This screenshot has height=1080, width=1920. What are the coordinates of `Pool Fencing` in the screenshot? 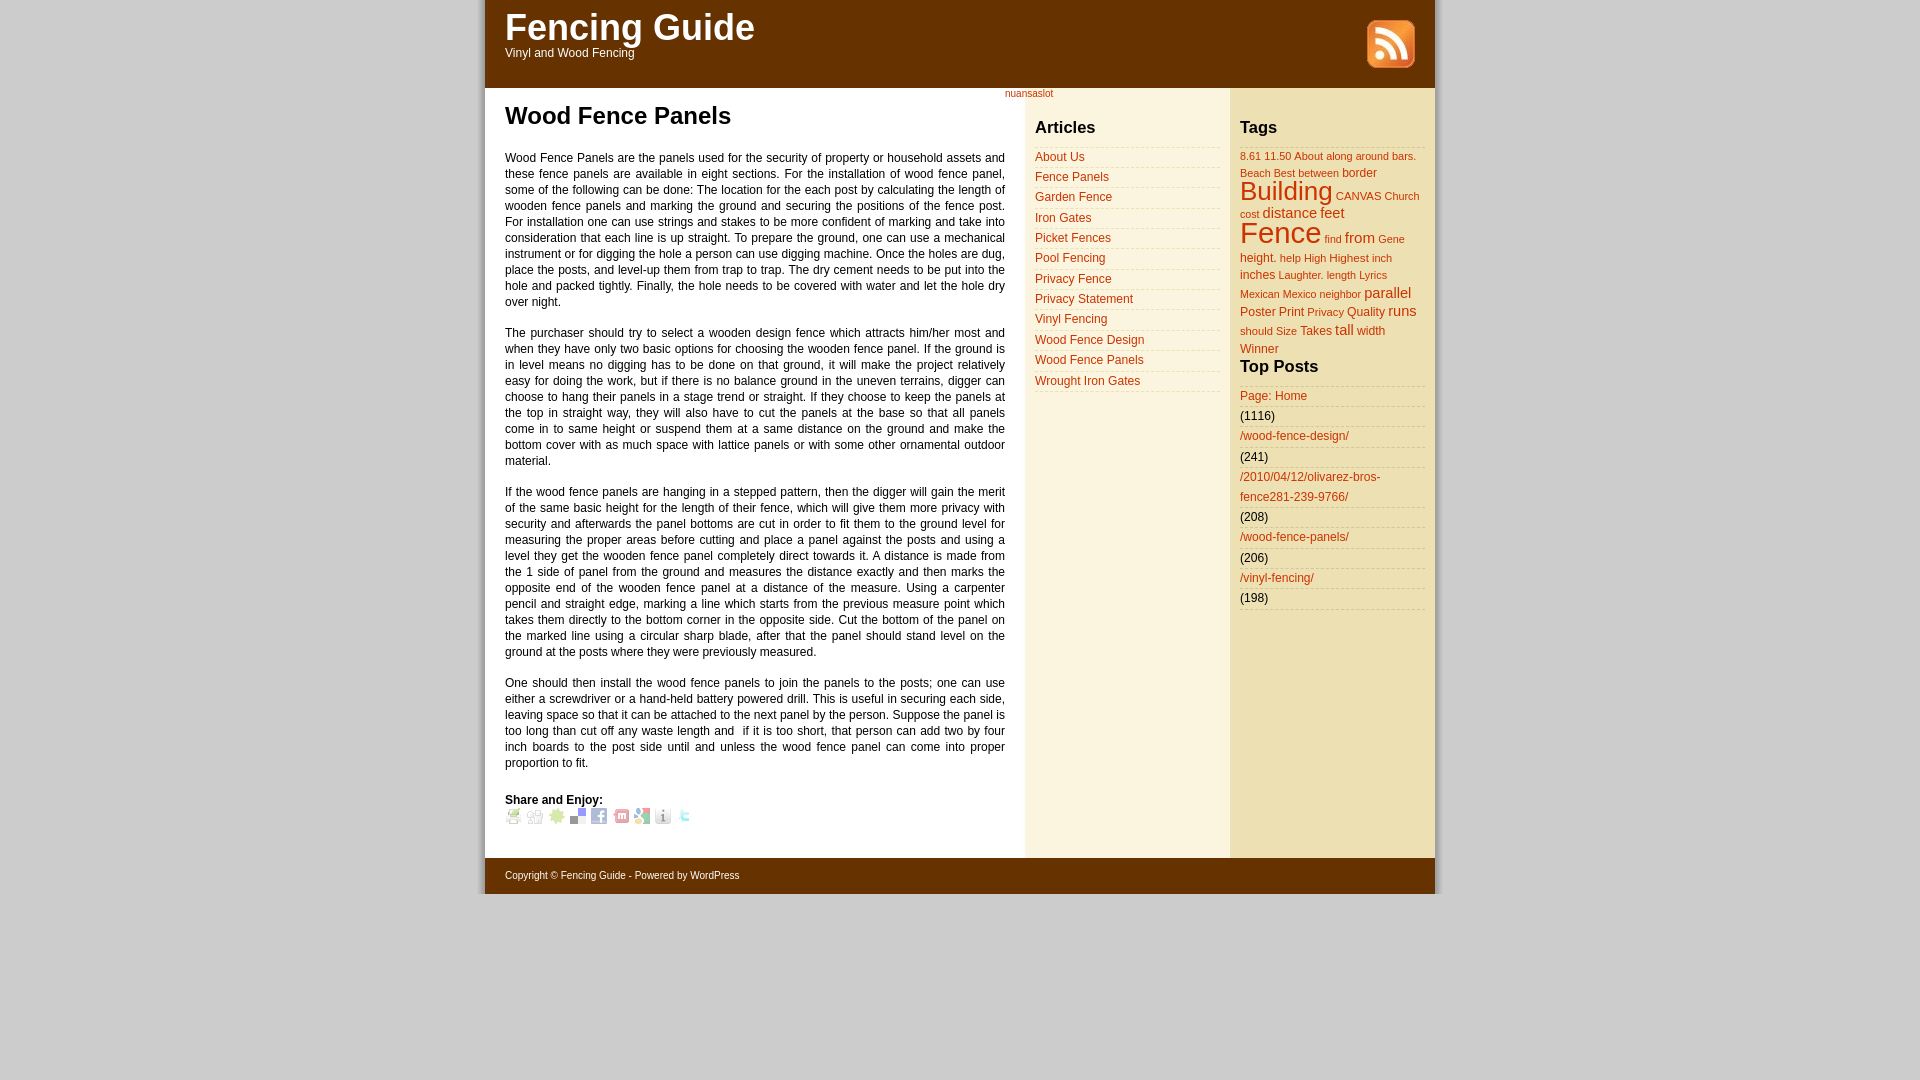 It's located at (1070, 257).